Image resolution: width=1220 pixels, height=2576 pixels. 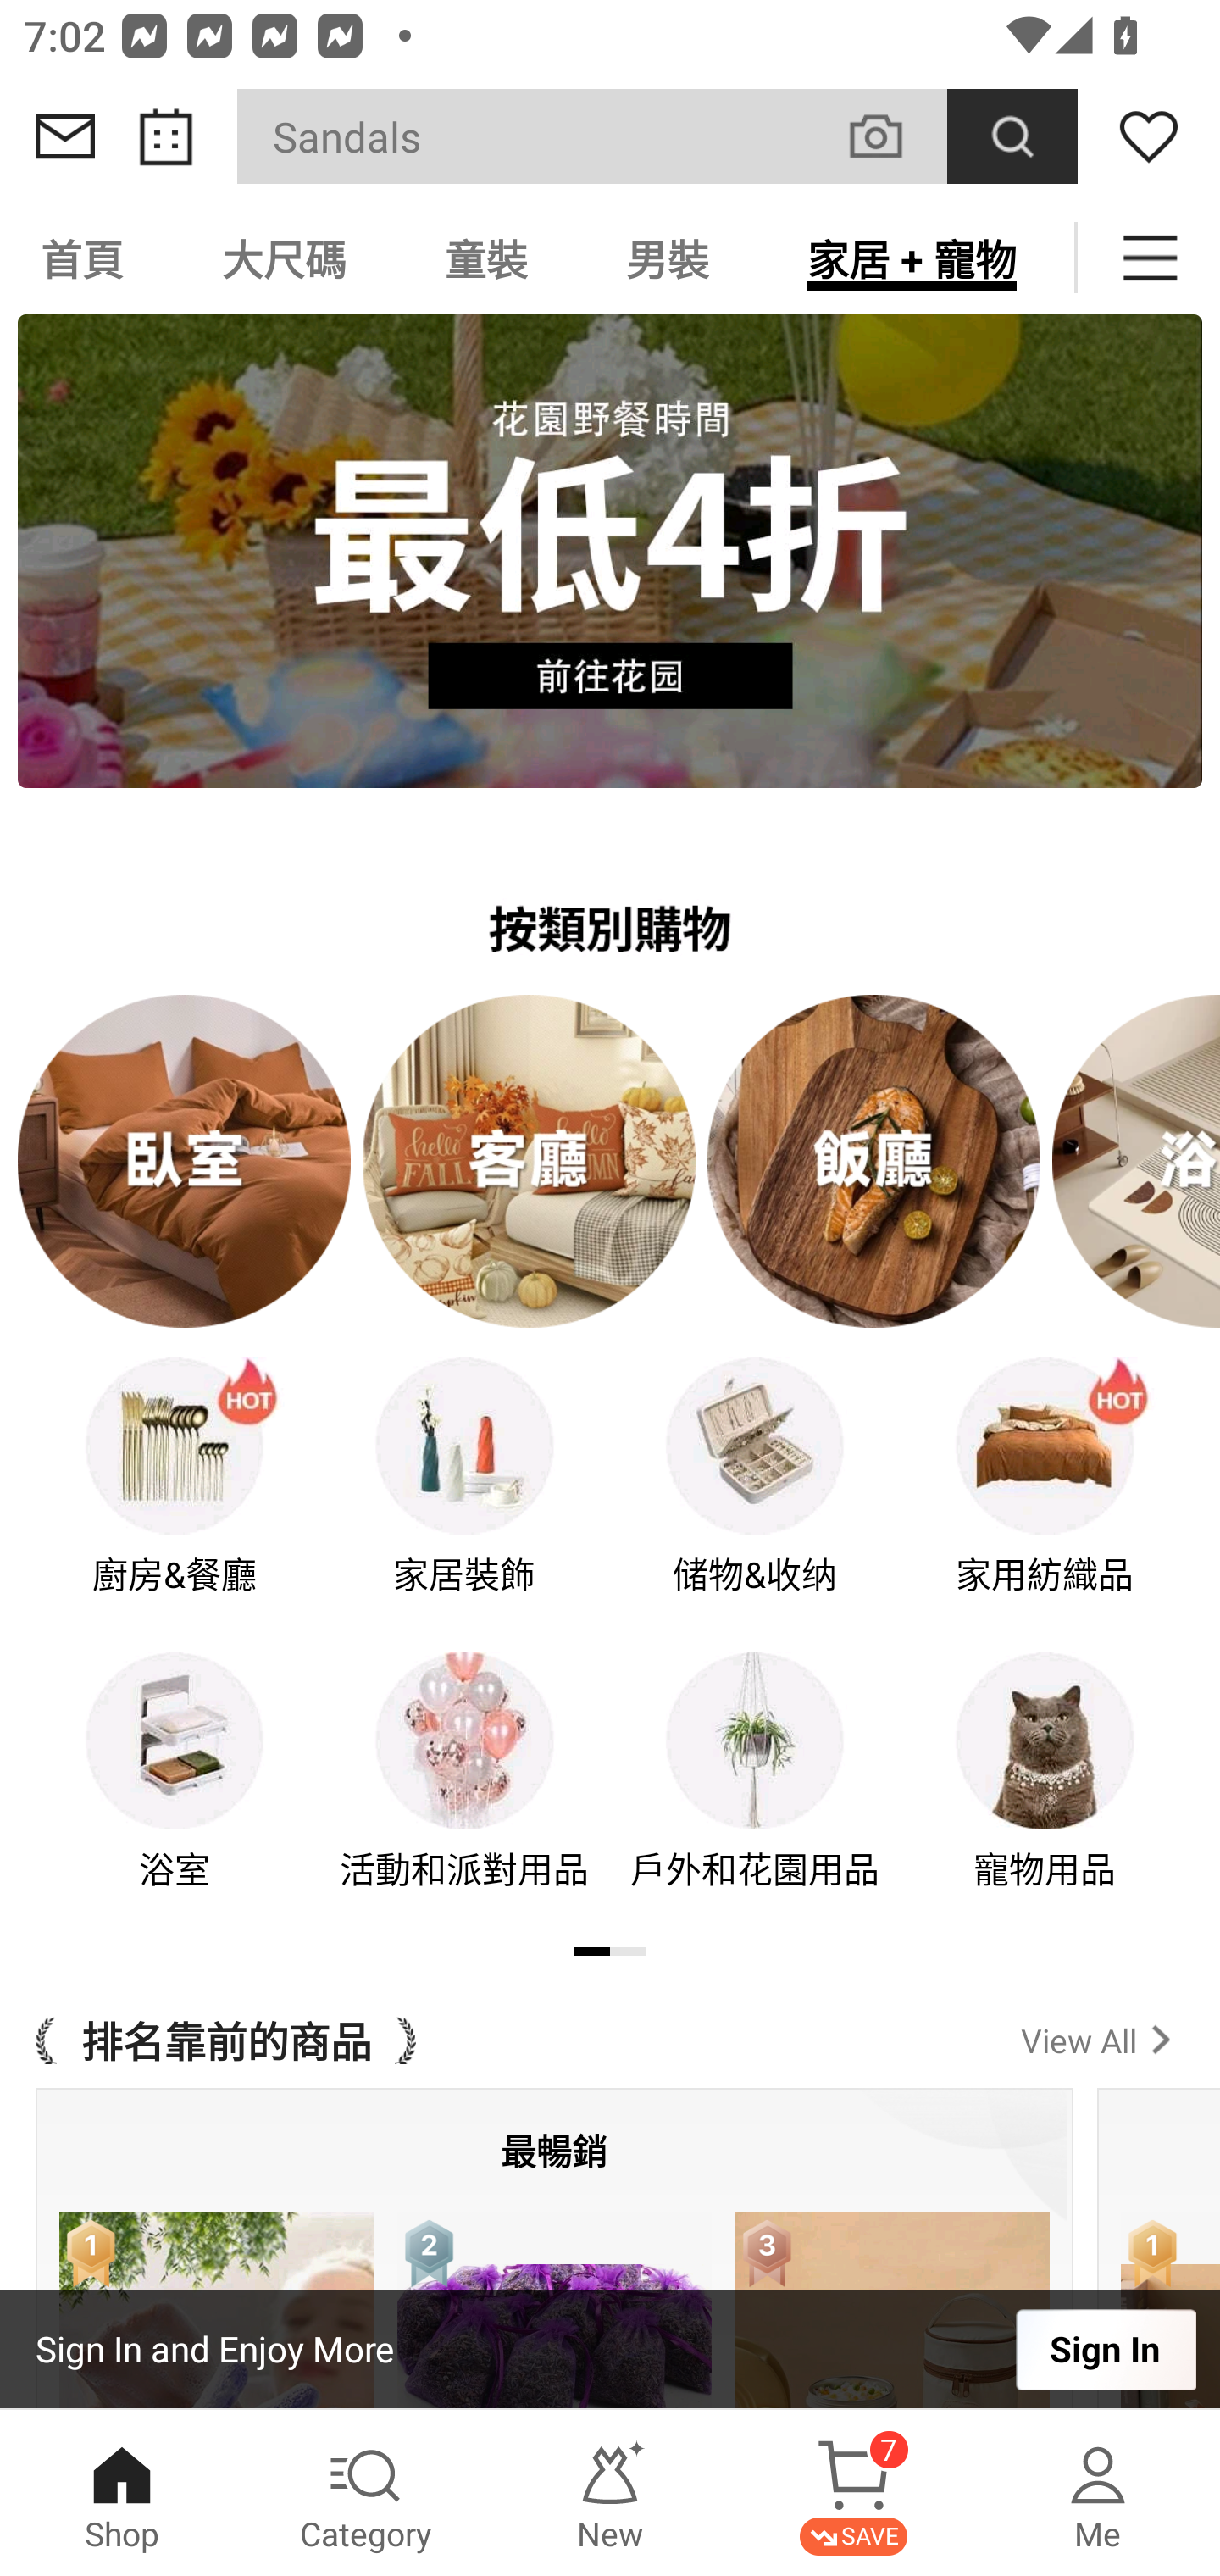 I want to click on 大尺碼, so click(x=284, y=258).